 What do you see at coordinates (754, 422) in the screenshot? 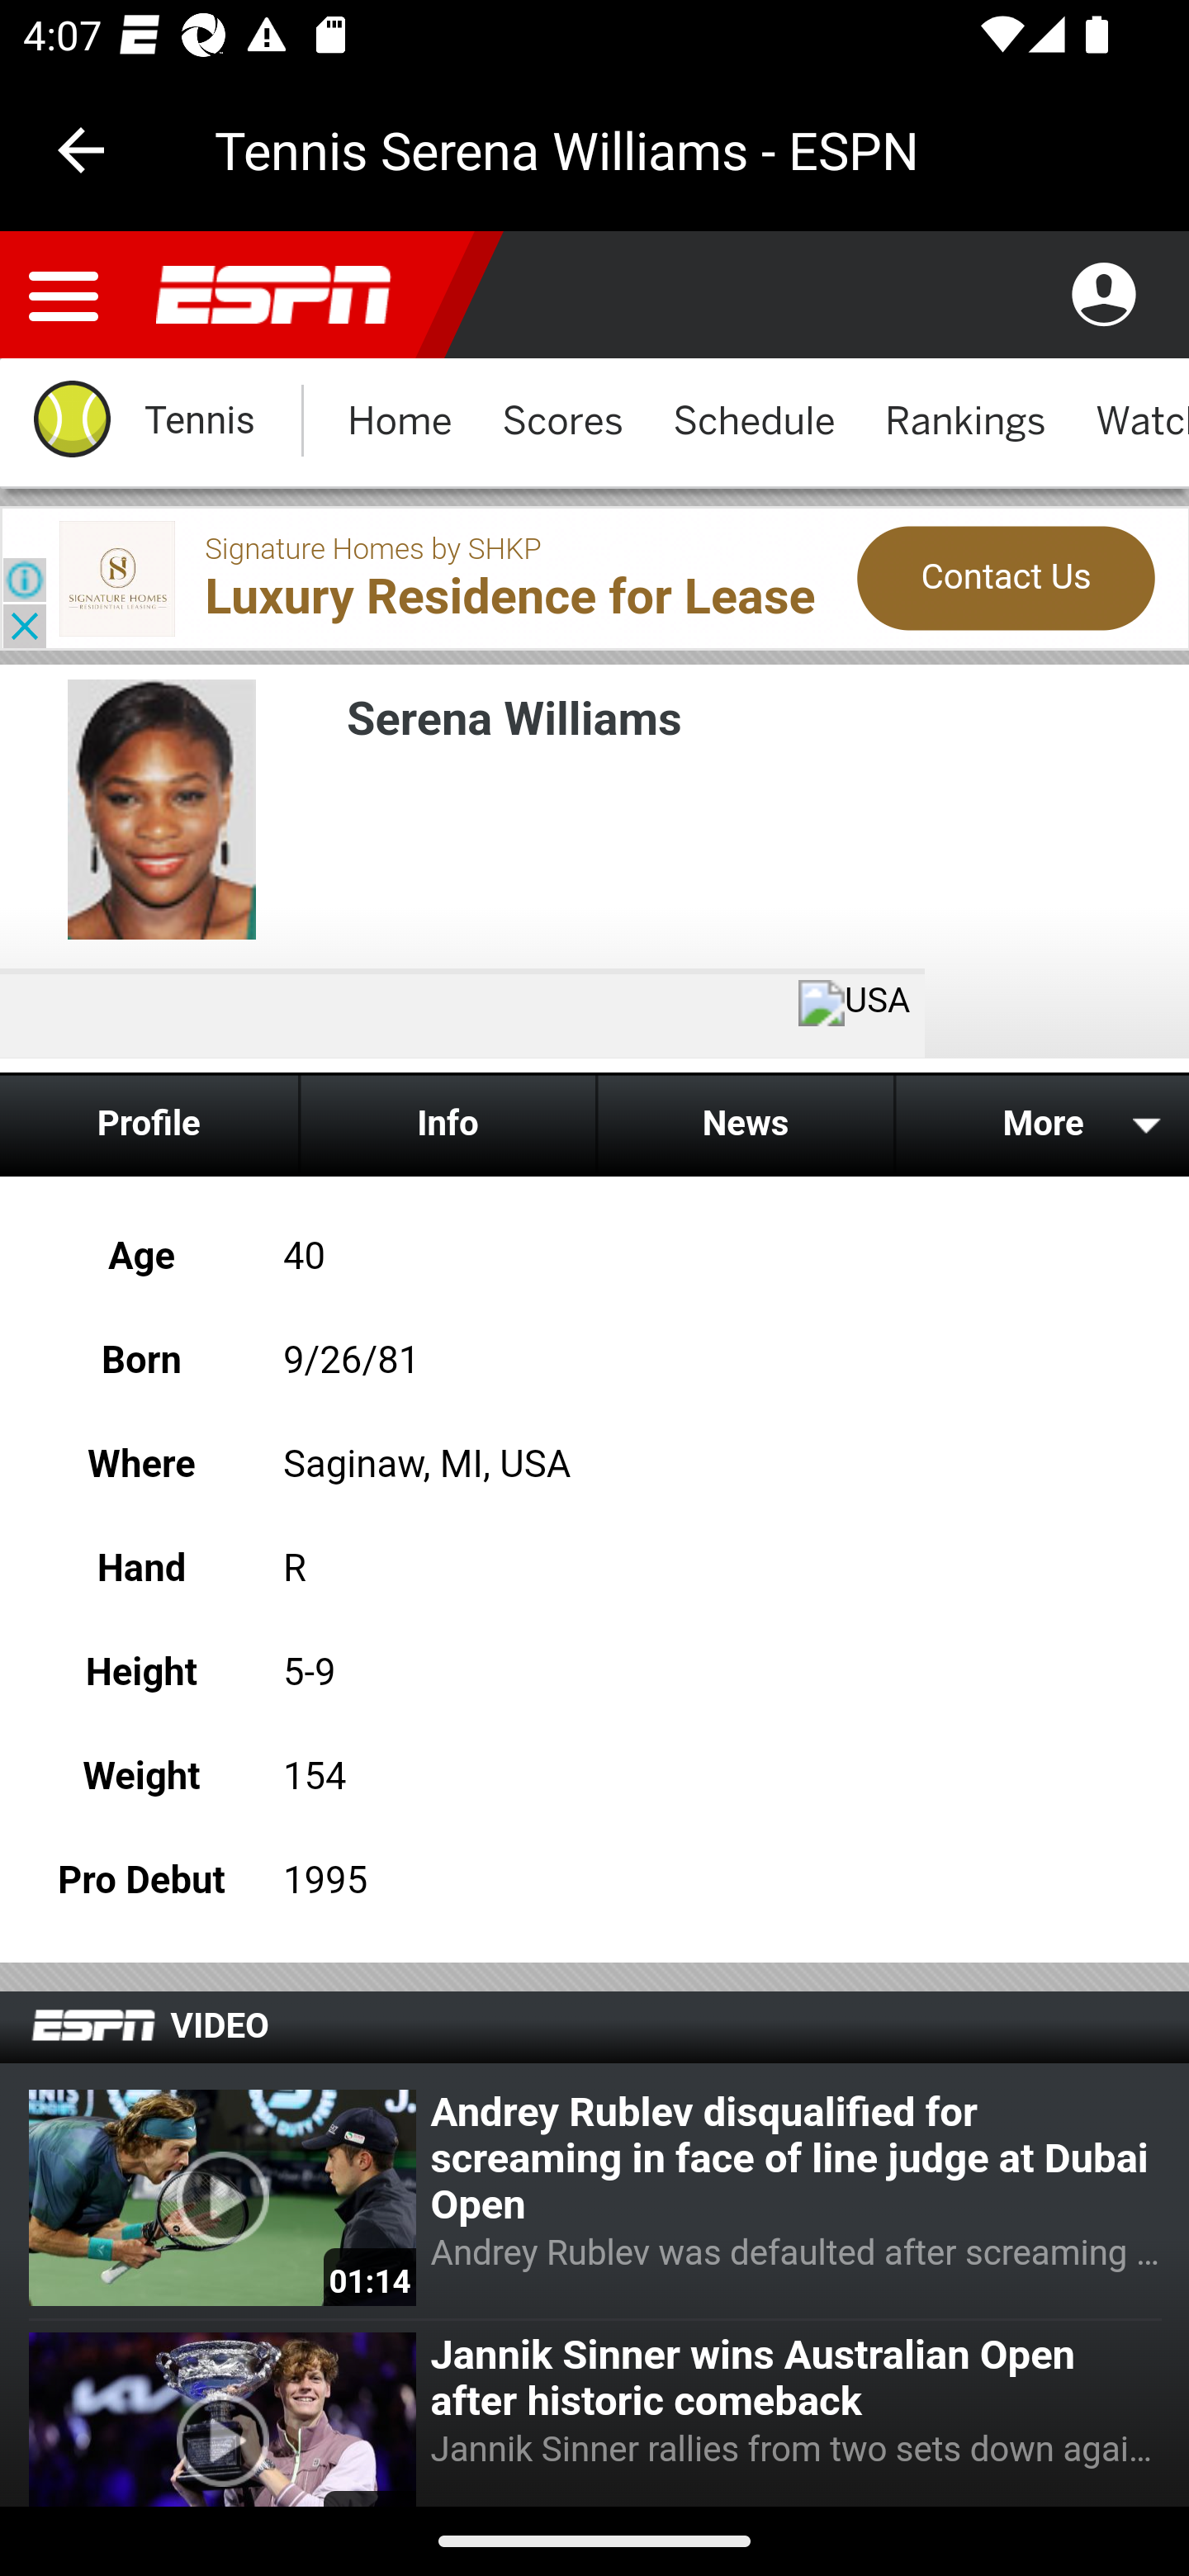
I see `Schedule` at bounding box center [754, 422].